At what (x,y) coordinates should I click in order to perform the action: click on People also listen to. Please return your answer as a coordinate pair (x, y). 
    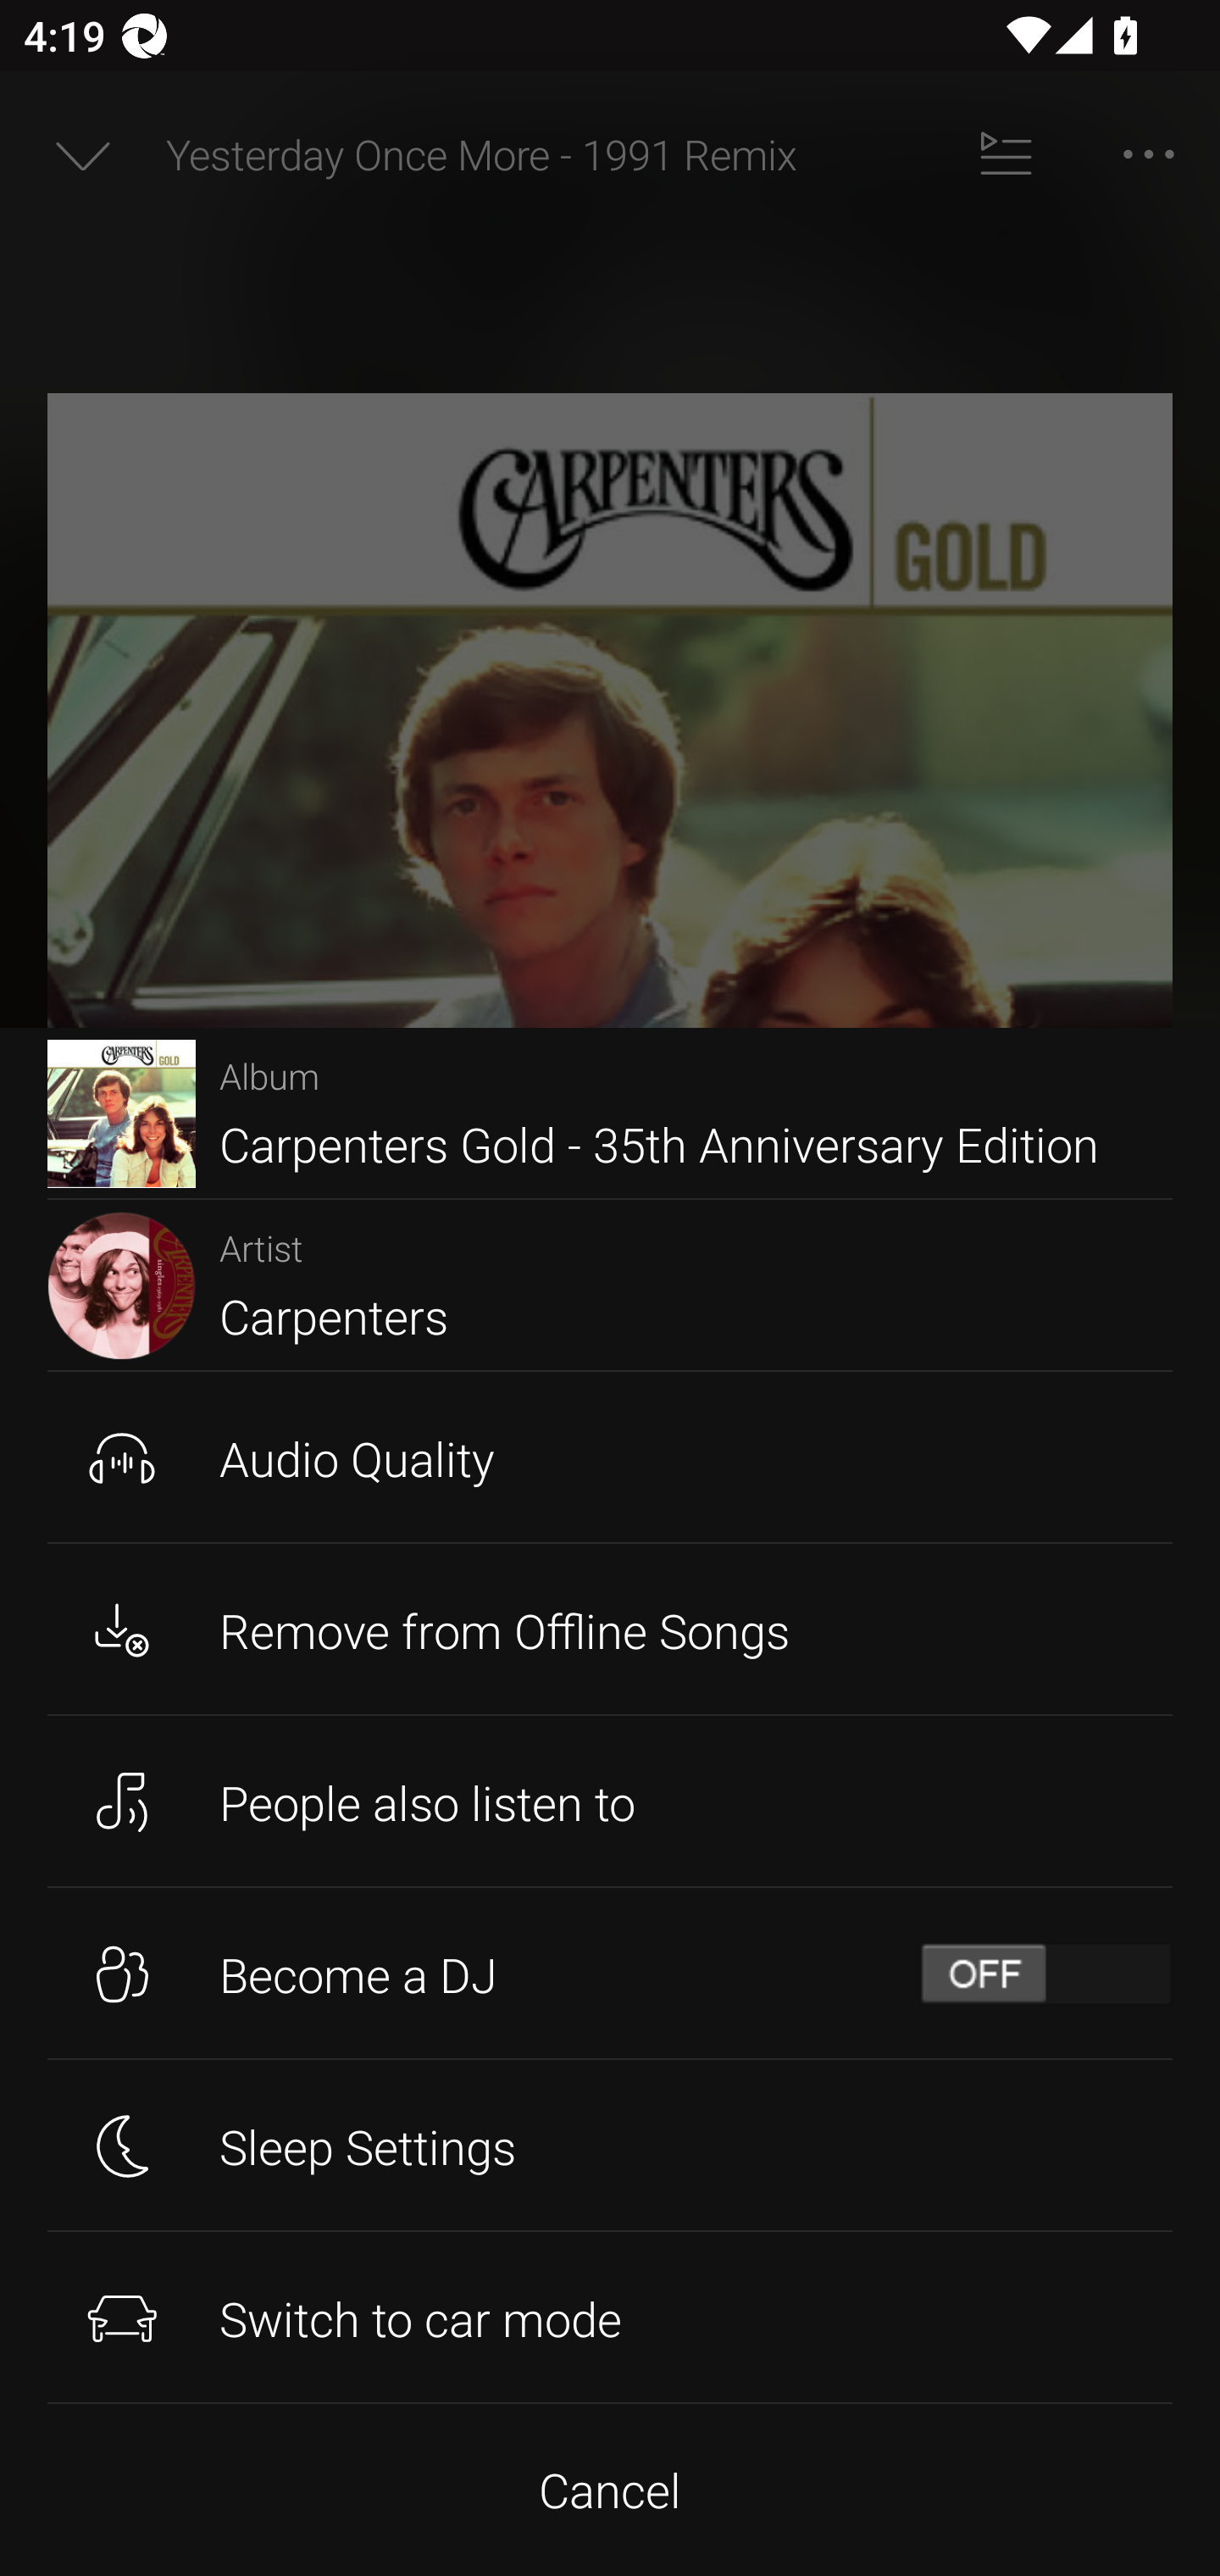
    Looking at the image, I should click on (610, 1802).